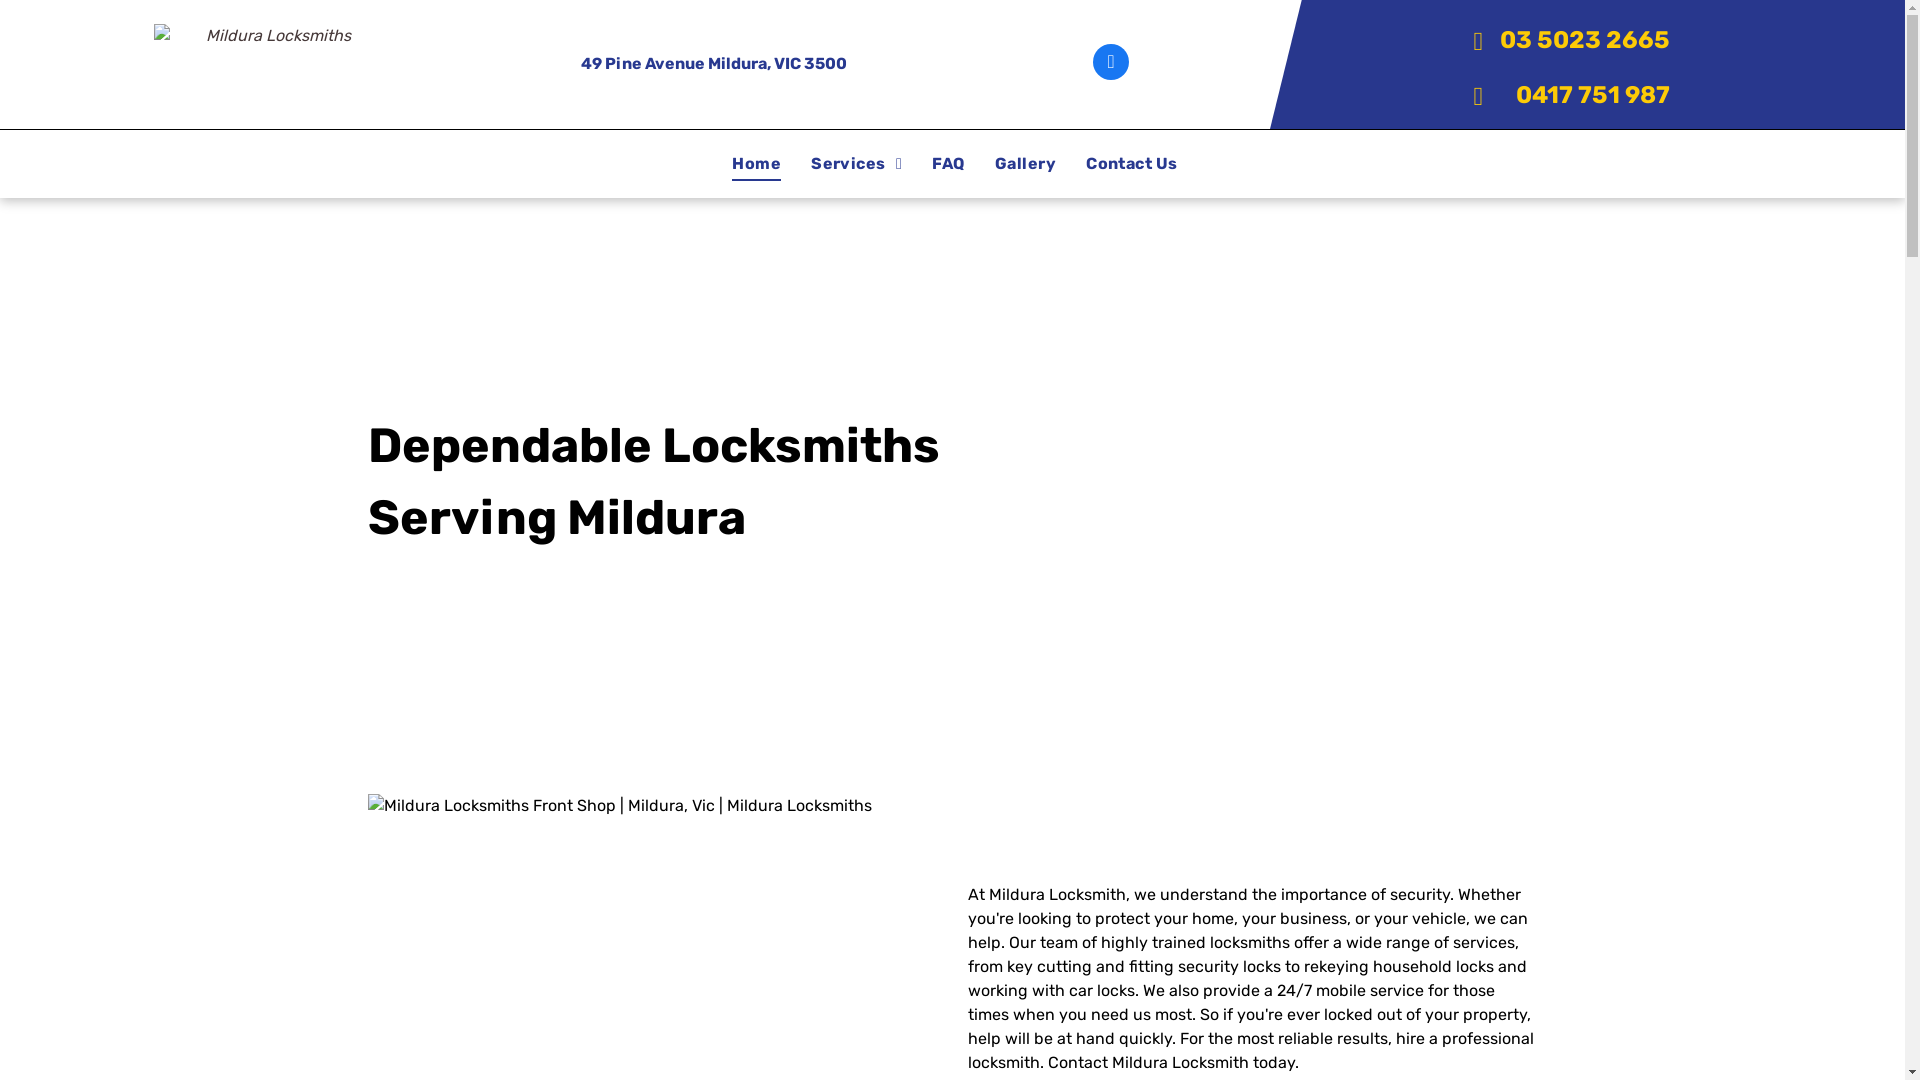 Image resolution: width=1920 pixels, height=1080 pixels. I want to click on Gallery, so click(1025, 164).